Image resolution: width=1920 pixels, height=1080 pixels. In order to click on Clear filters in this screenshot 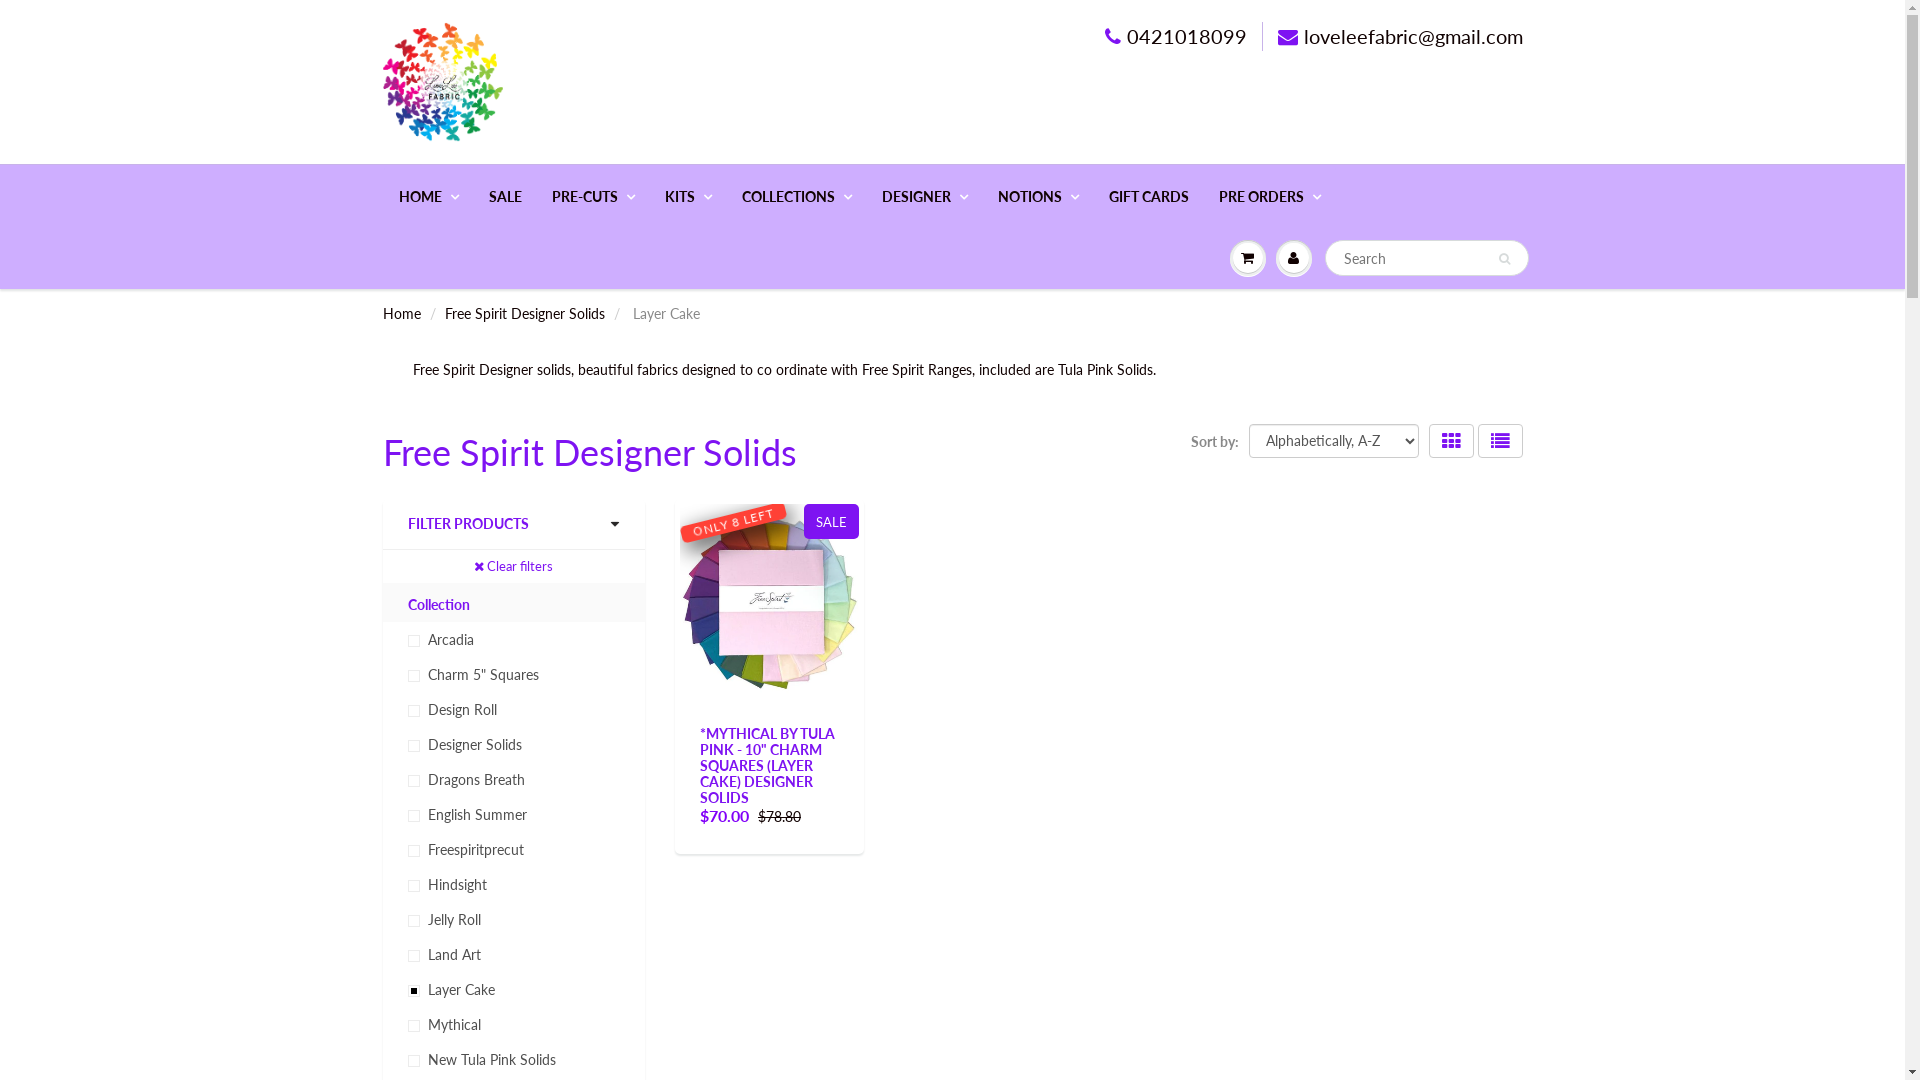, I will do `click(514, 566)`.